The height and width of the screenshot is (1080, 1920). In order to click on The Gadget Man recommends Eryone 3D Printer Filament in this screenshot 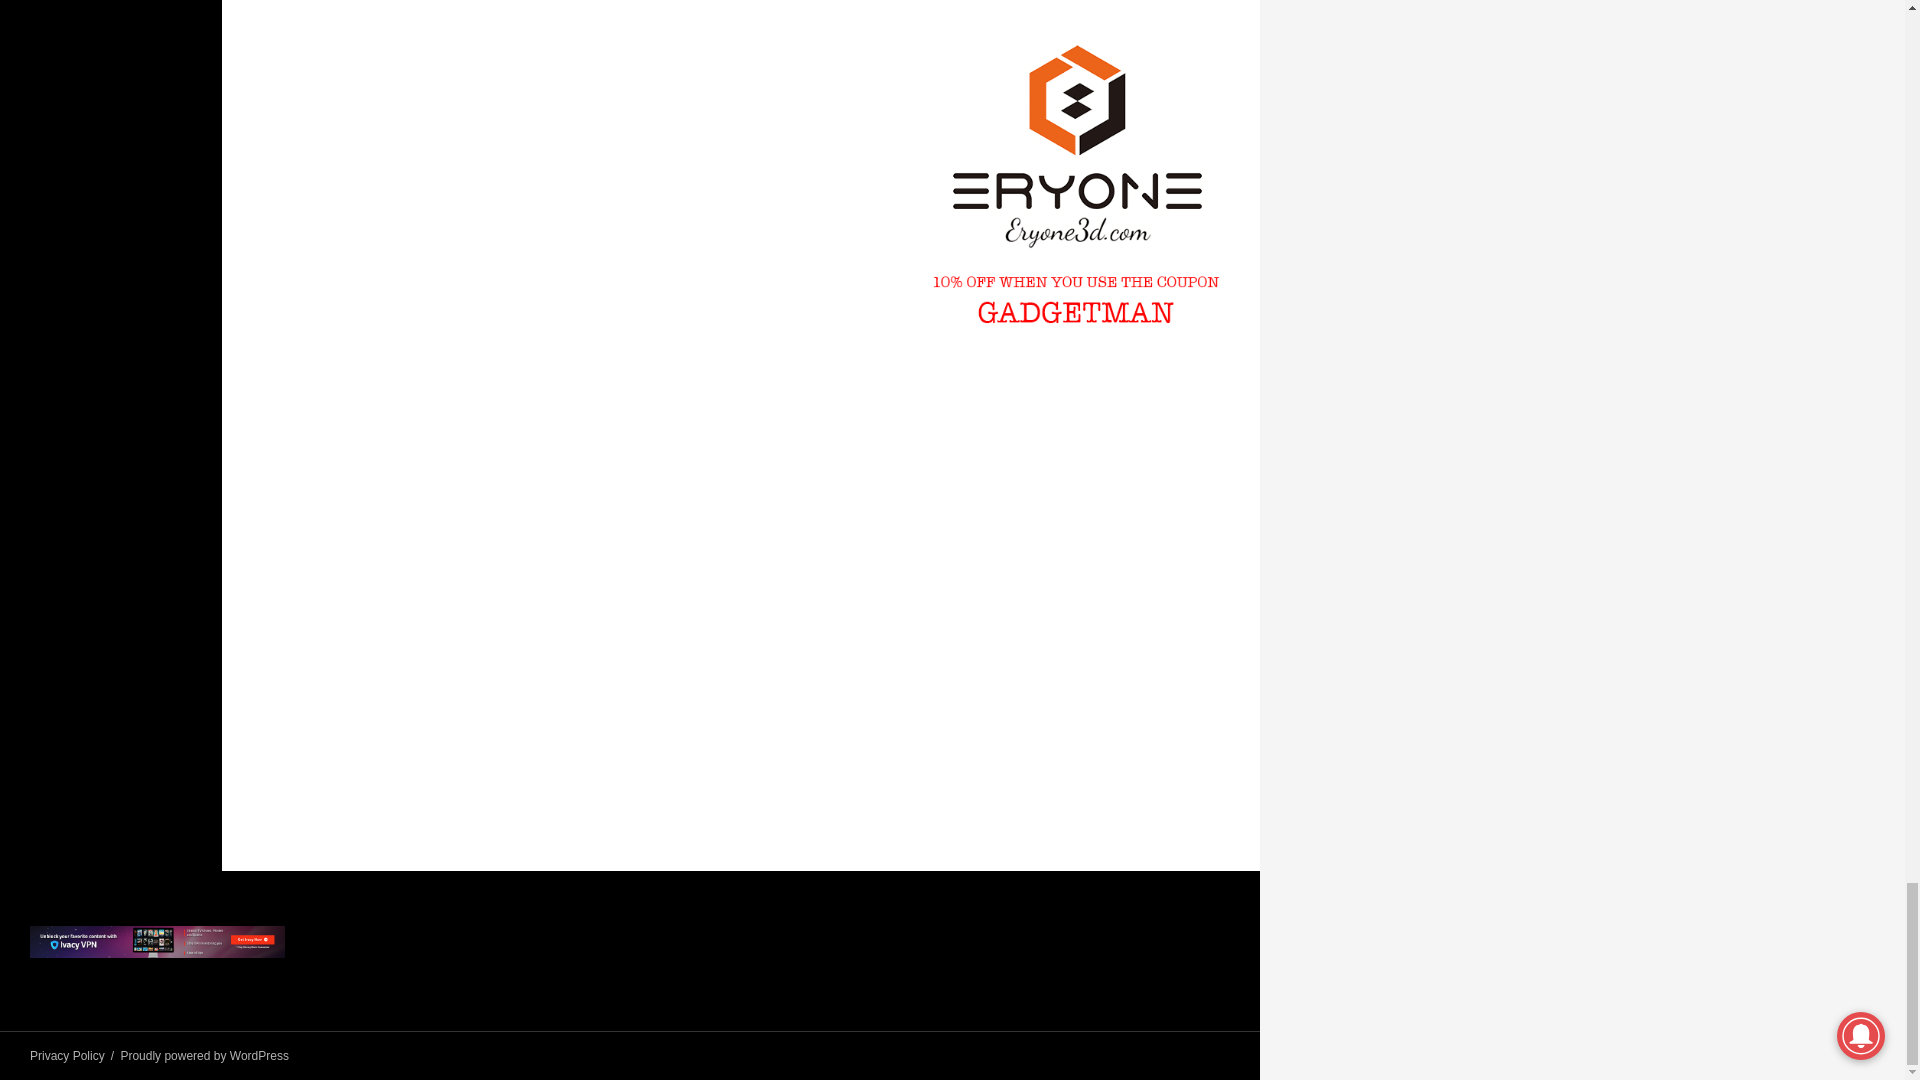, I will do `click(1076, 185)`.